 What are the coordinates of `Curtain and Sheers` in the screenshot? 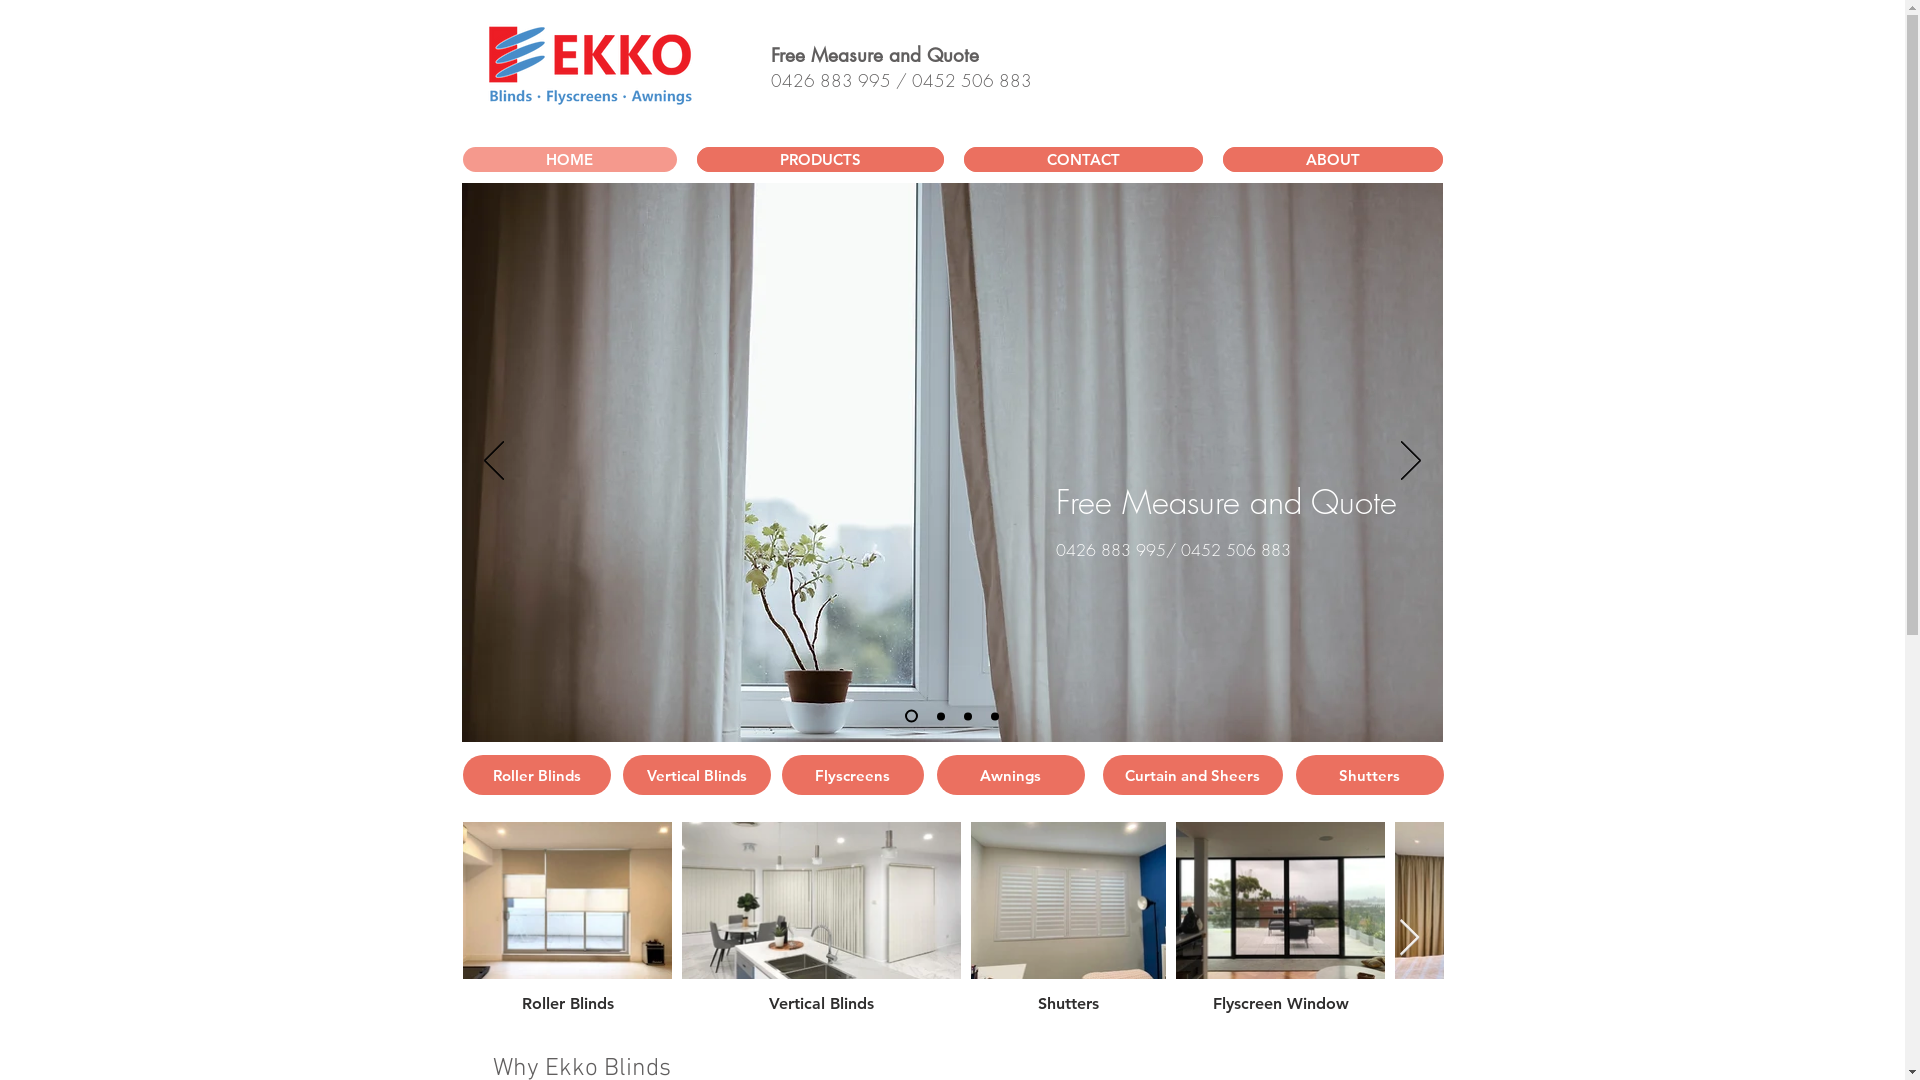 It's located at (1192, 775).